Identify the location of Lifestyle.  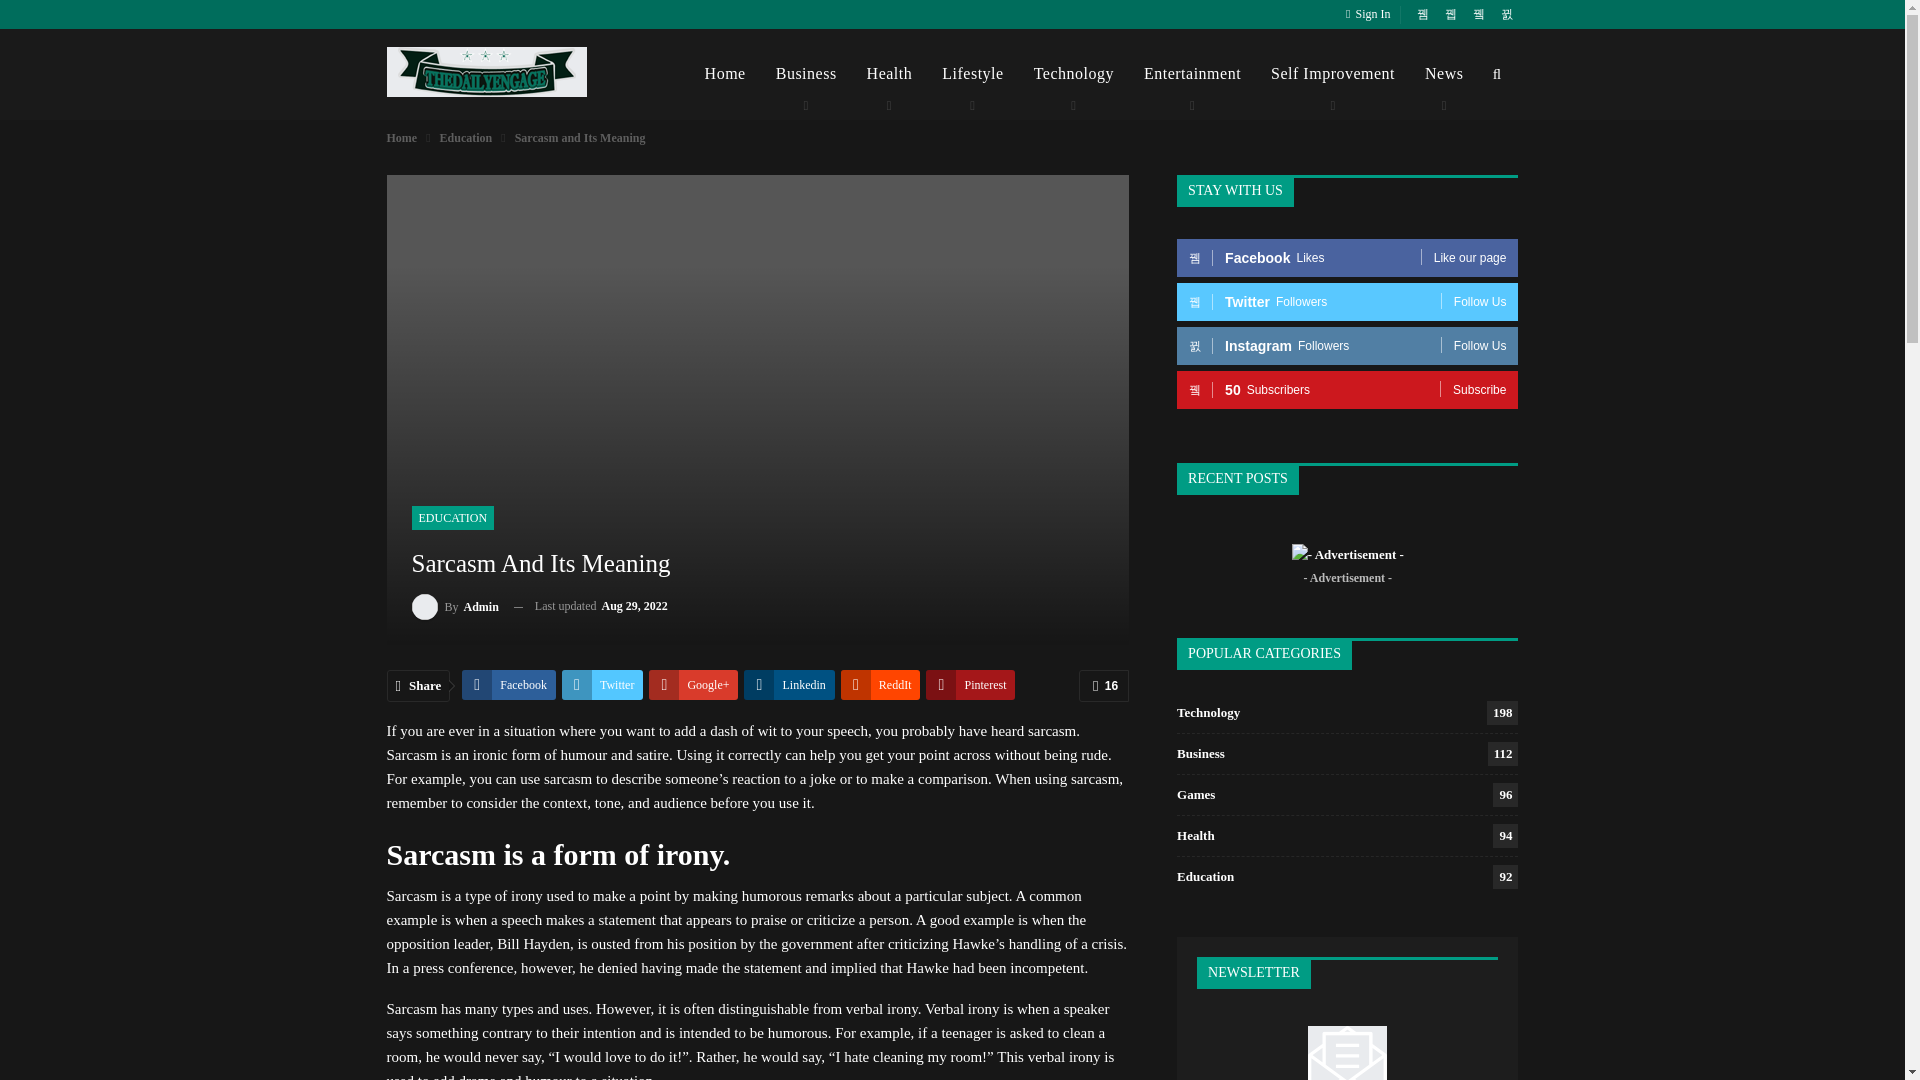
(972, 74).